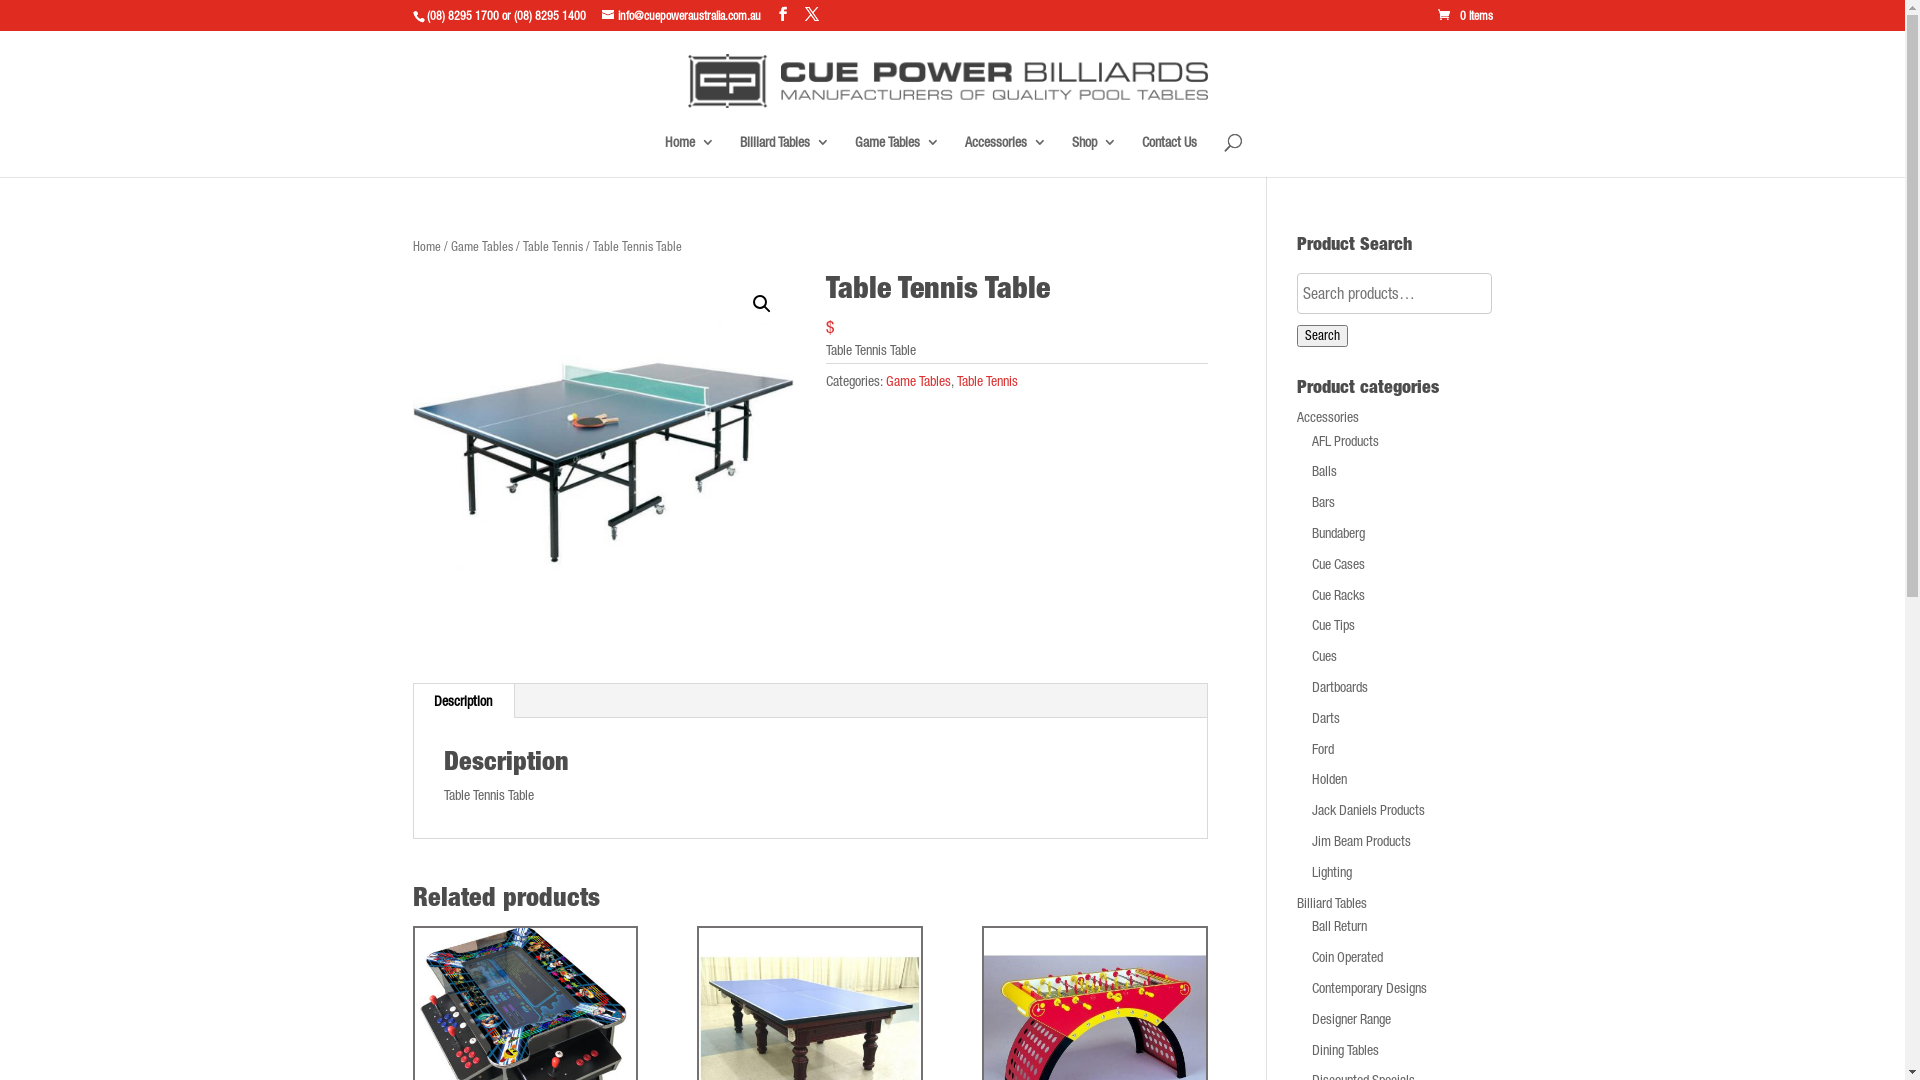 This screenshot has height=1080, width=1920. Describe the element at coordinates (1330, 779) in the screenshot. I see `Holden` at that location.